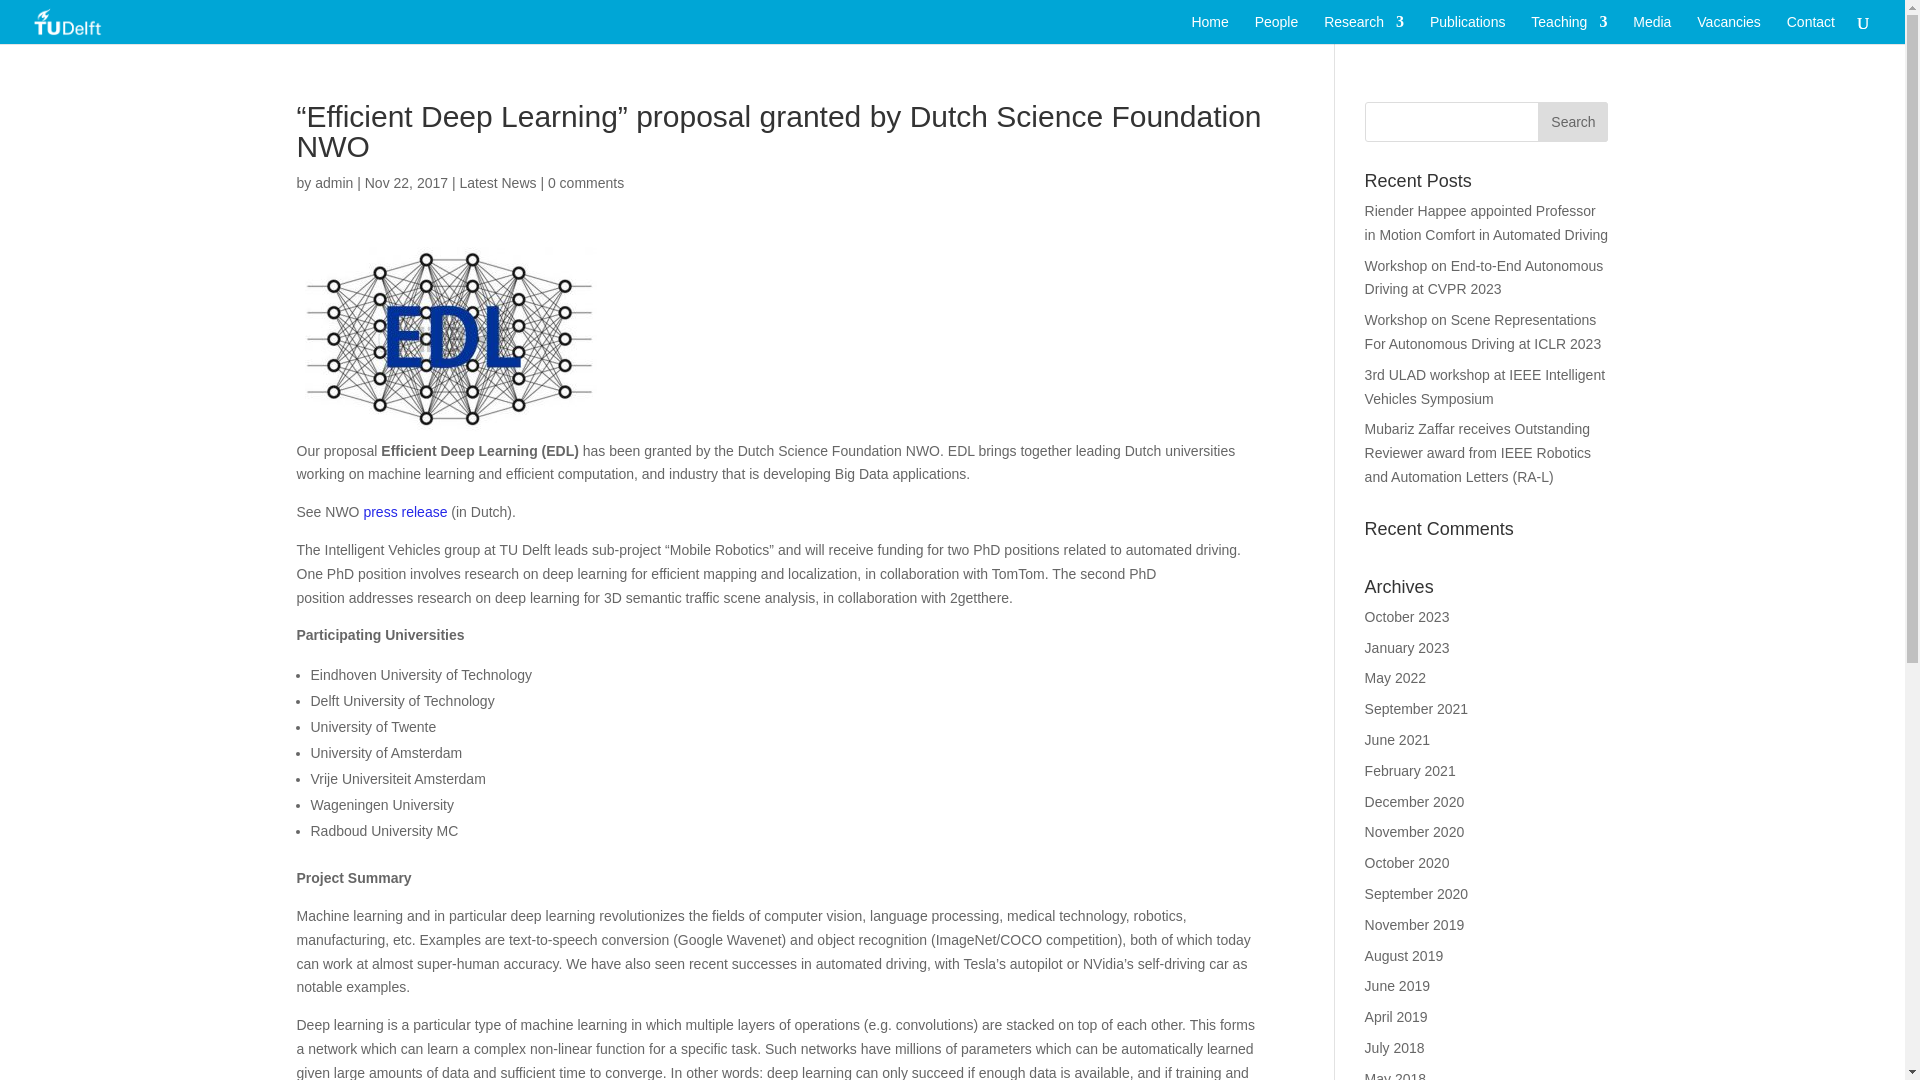 Image resolution: width=1920 pixels, height=1080 pixels. Describe the element at coordinates (1568, 30) in the screenshot. I see `Teaching` at that location.